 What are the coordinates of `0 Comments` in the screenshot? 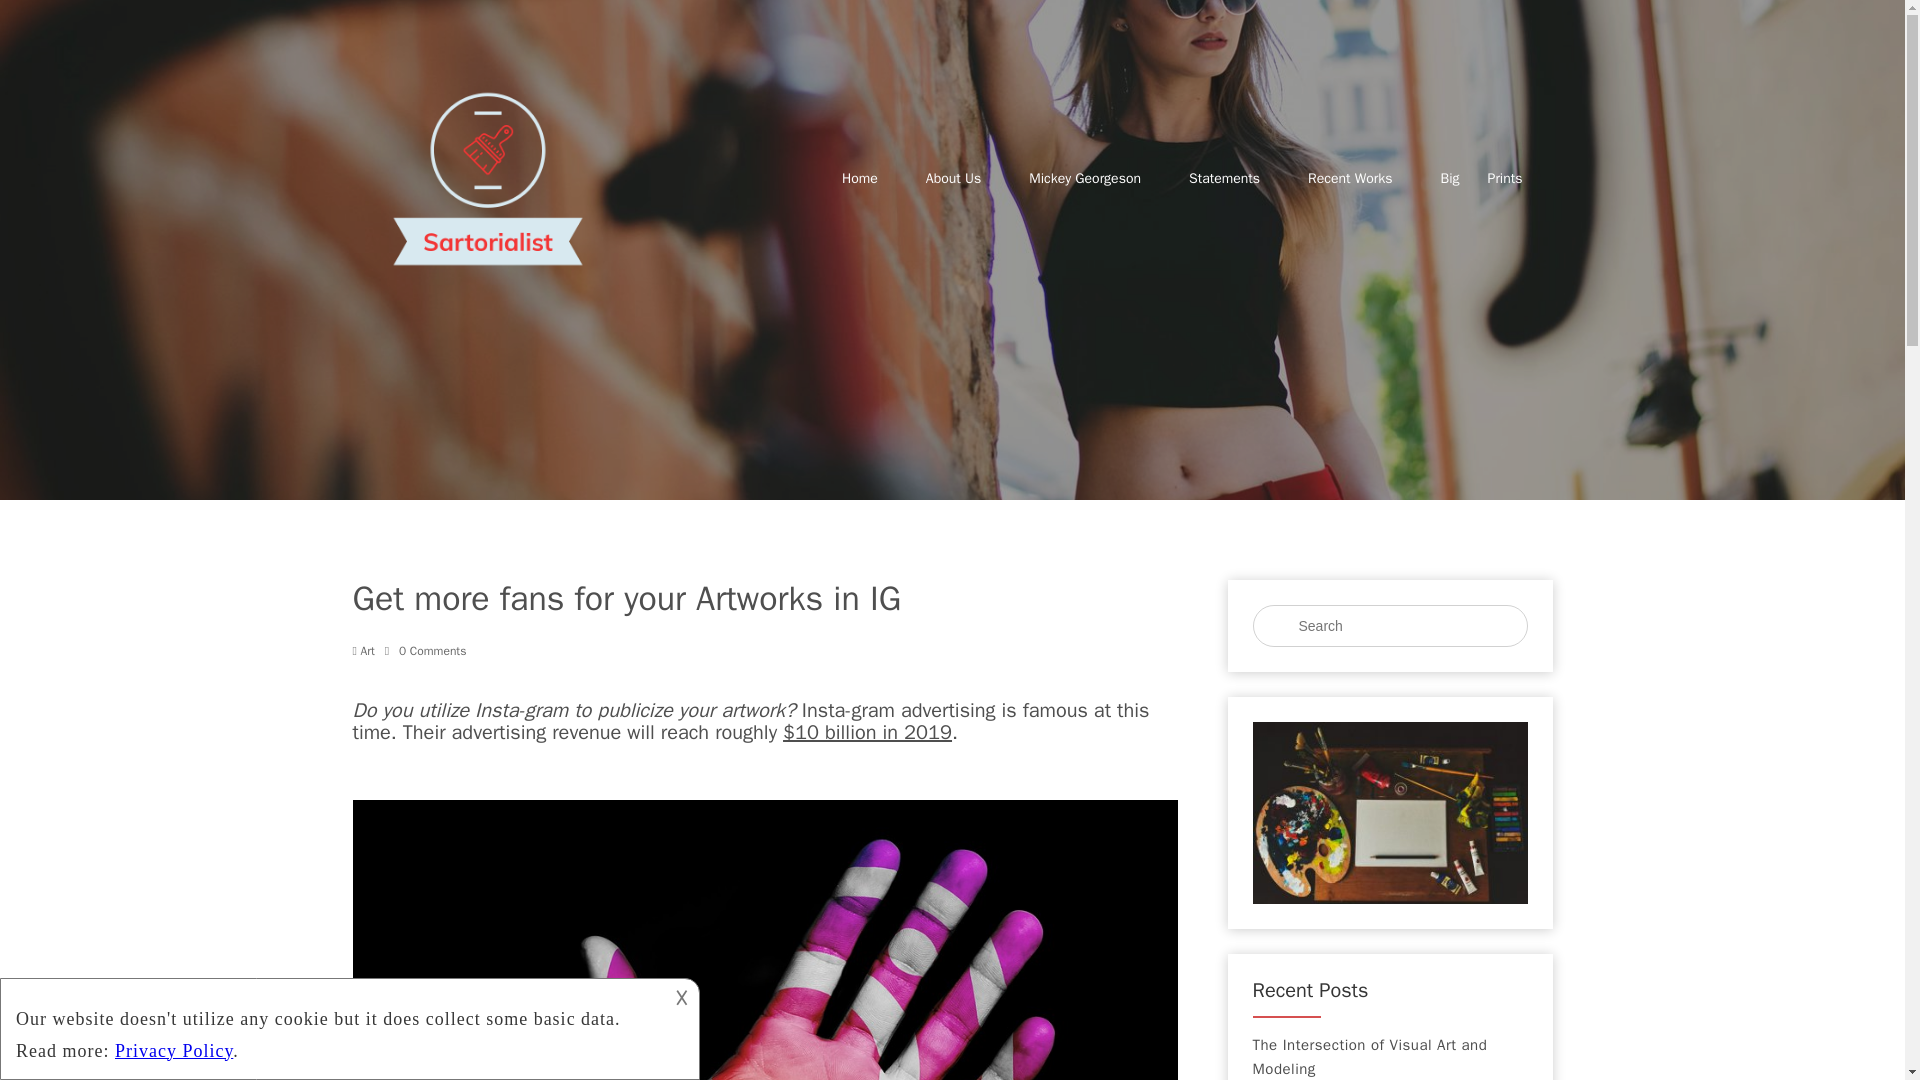 It's located at (426, 650).